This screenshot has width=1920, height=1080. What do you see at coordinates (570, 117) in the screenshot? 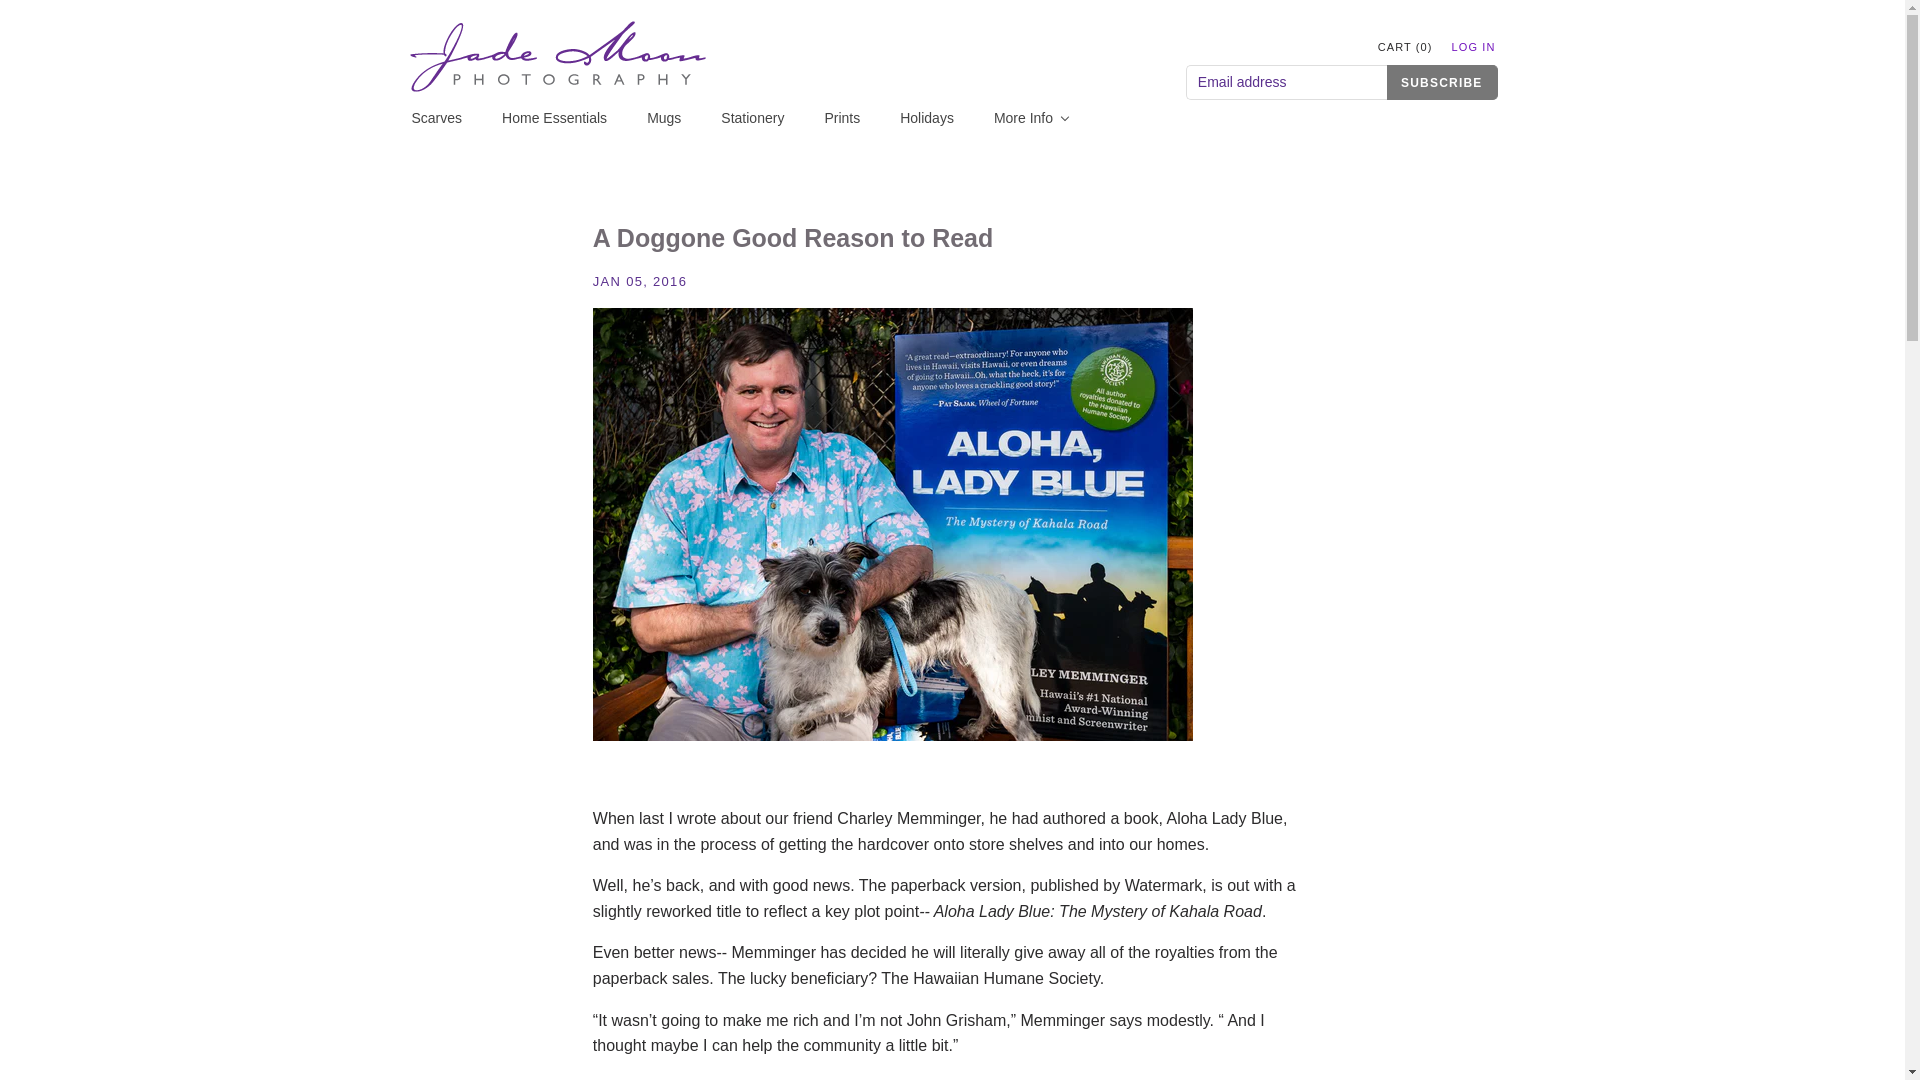
I see `Home Essentials` at bounding box center [570, 117].